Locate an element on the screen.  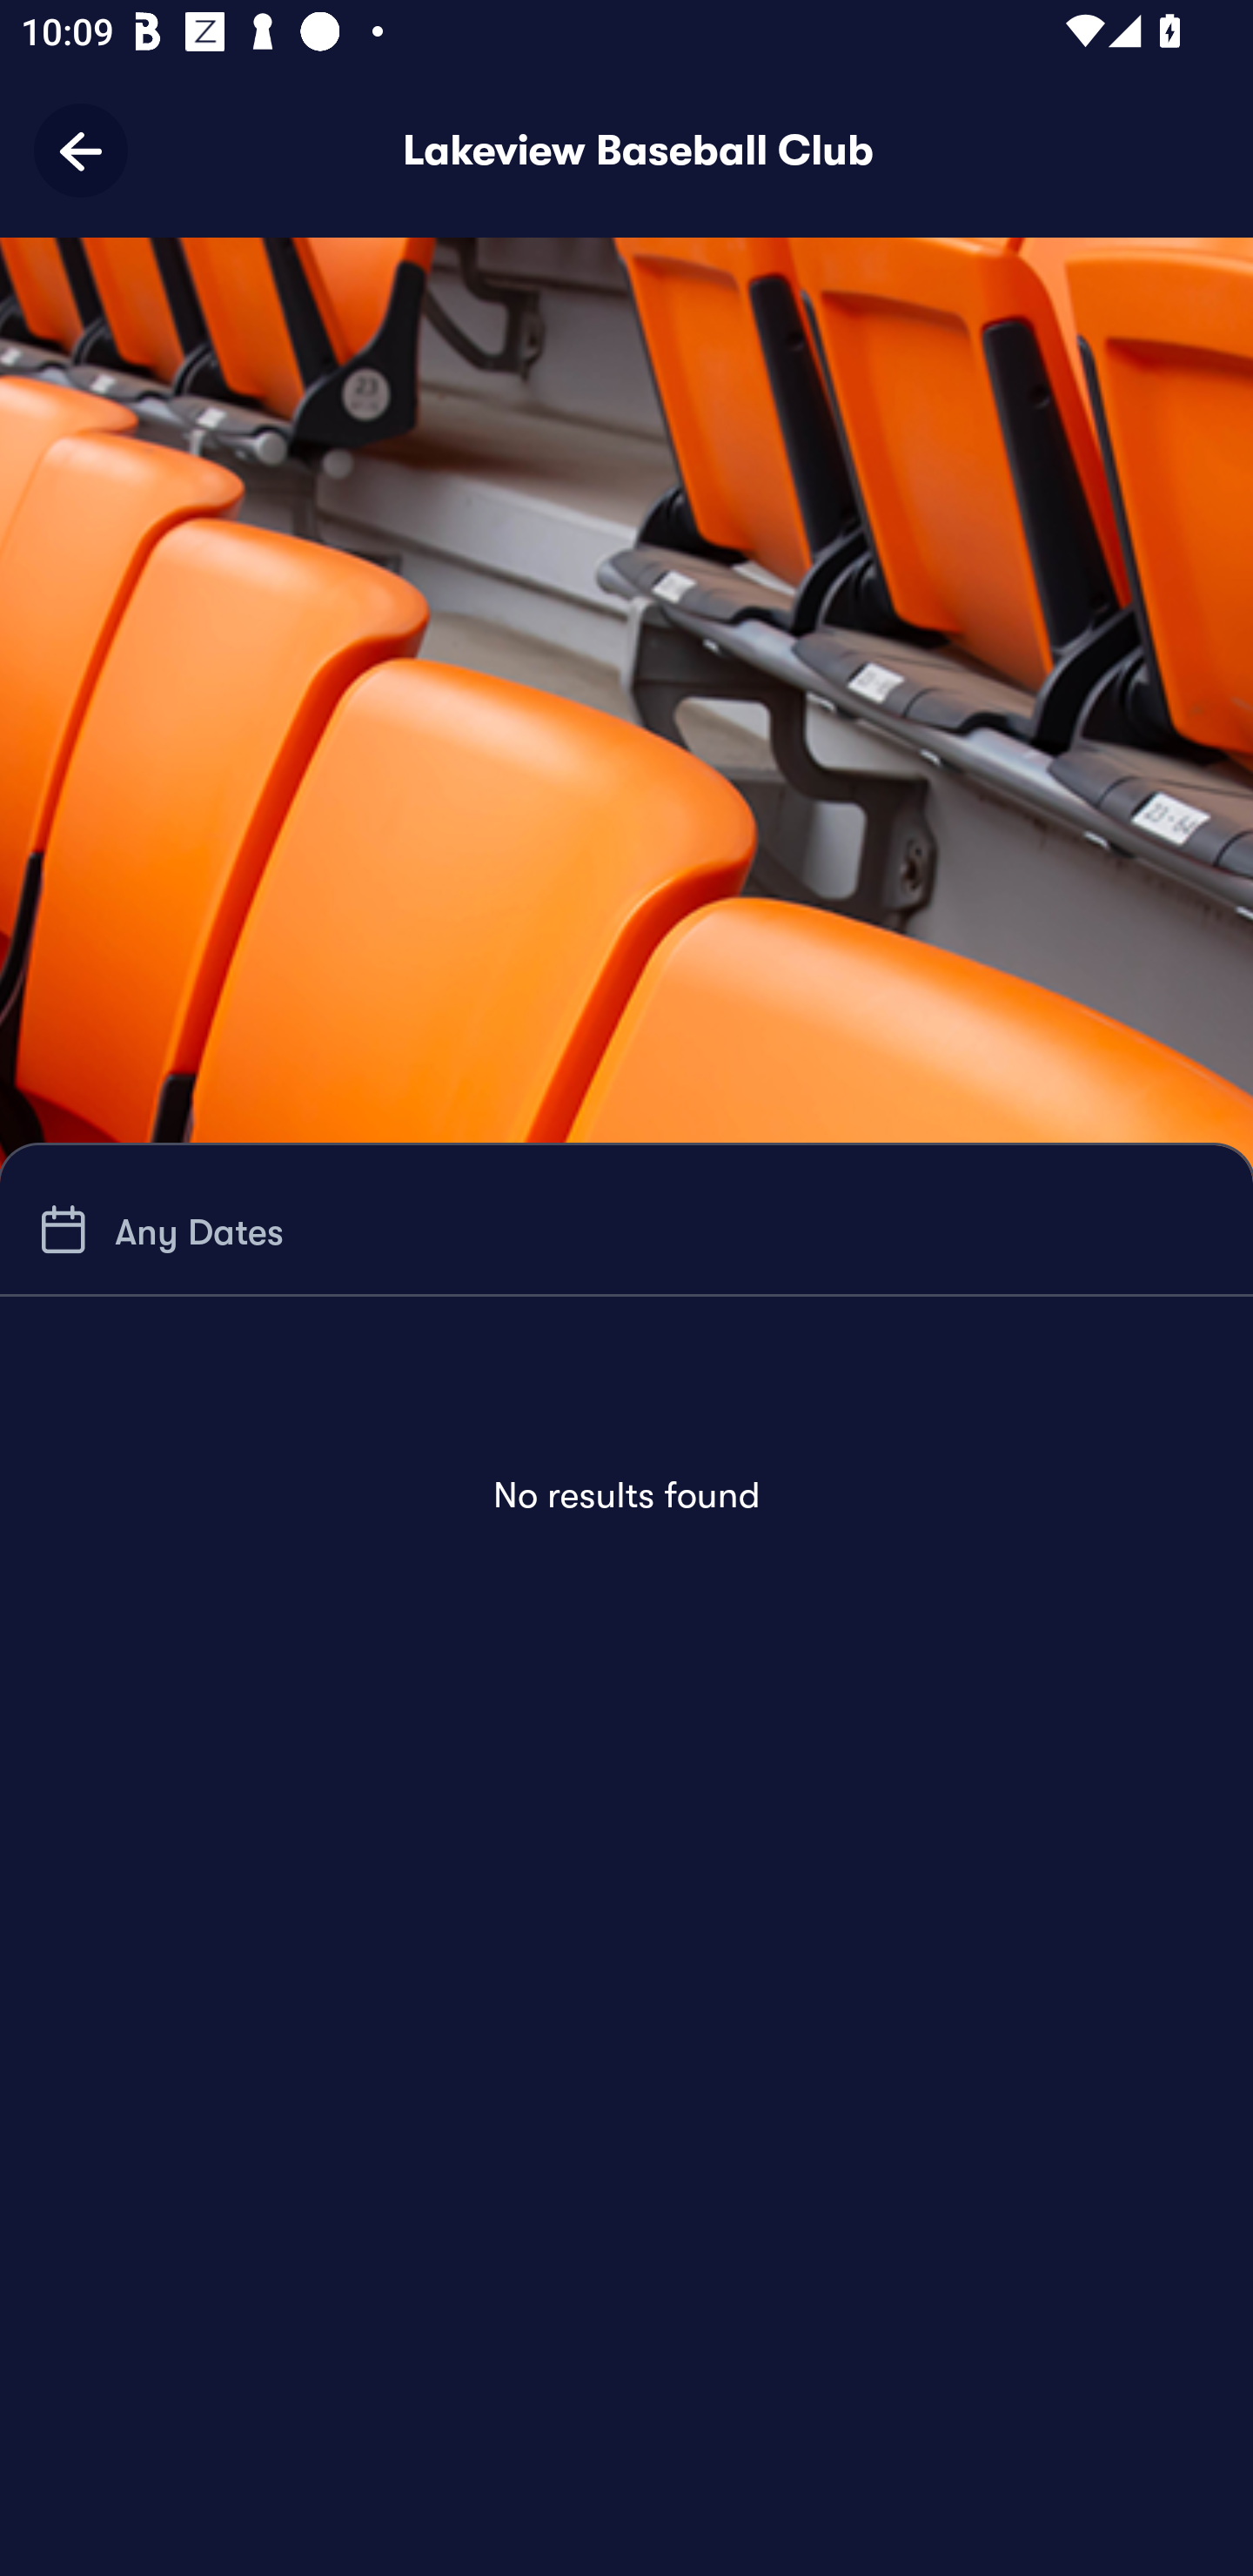
Any Dates is located at coordinates (157, 1231).